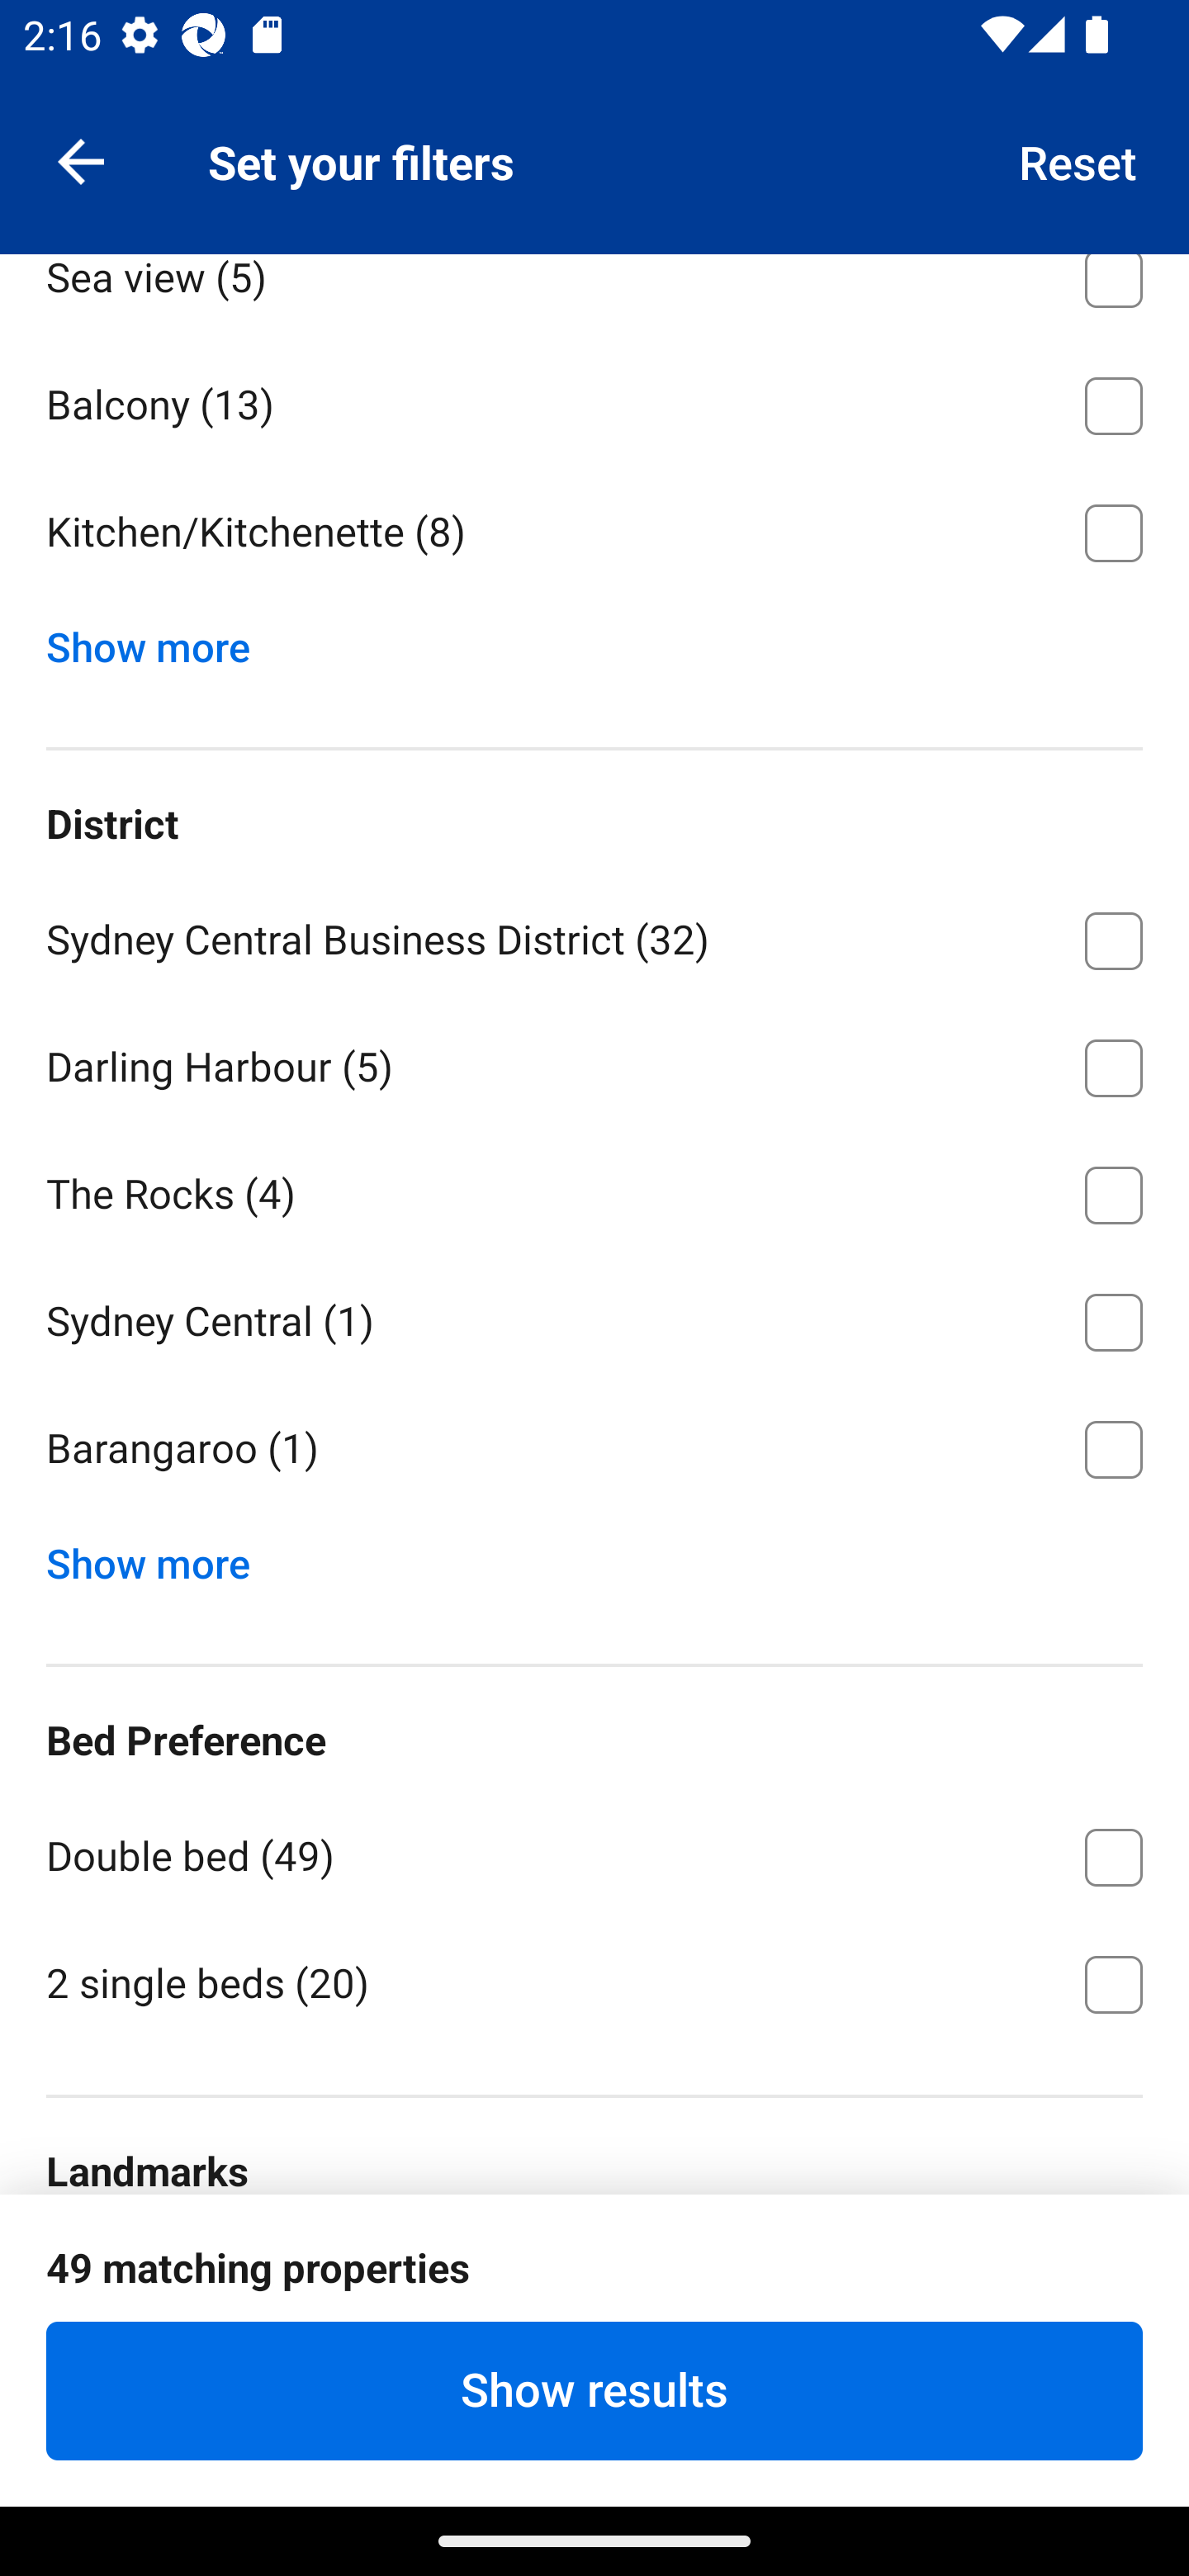 This screenshot has width=1189, height=2576. What do you see at coordinates (594, 935) in the screenshot?
I see `Sydney Central Business District ⁦(32)` at bounding box center [594, 935].